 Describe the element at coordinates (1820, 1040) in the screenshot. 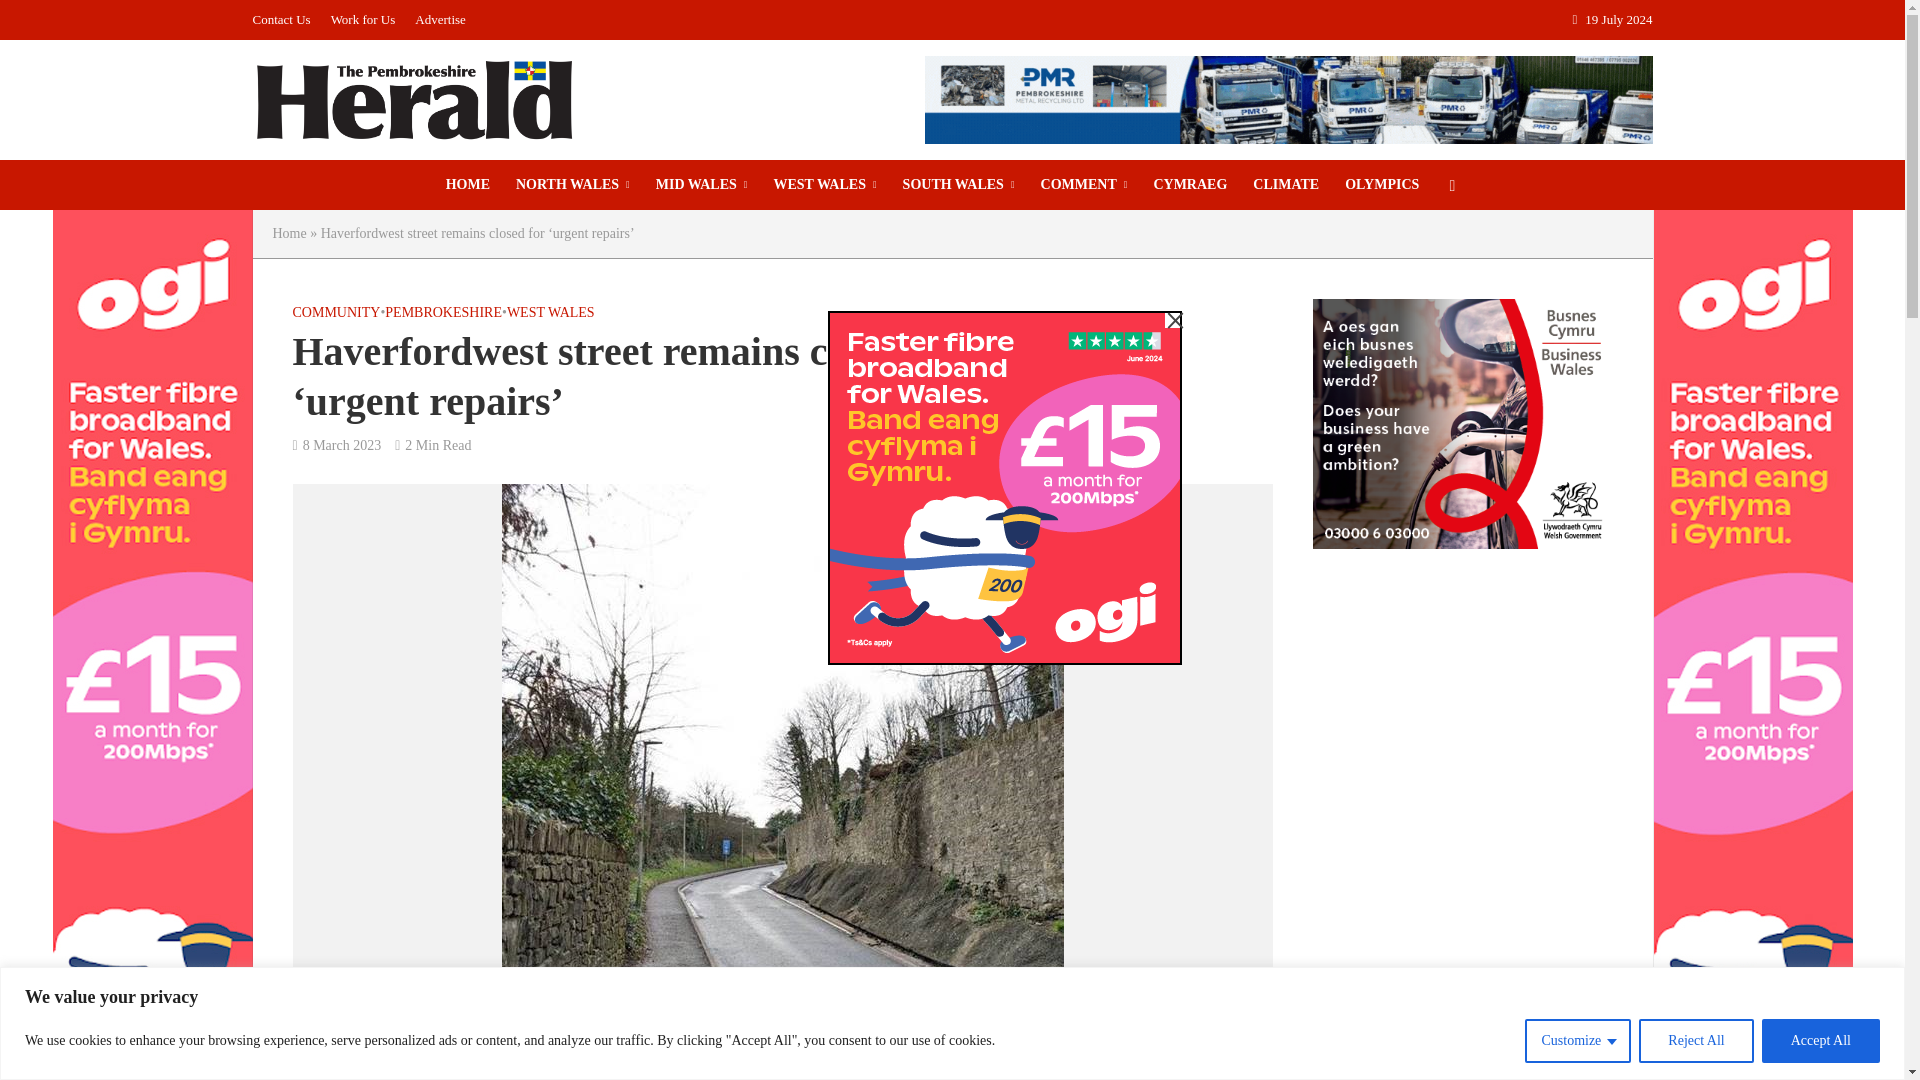

I see `Accept All` at that location.